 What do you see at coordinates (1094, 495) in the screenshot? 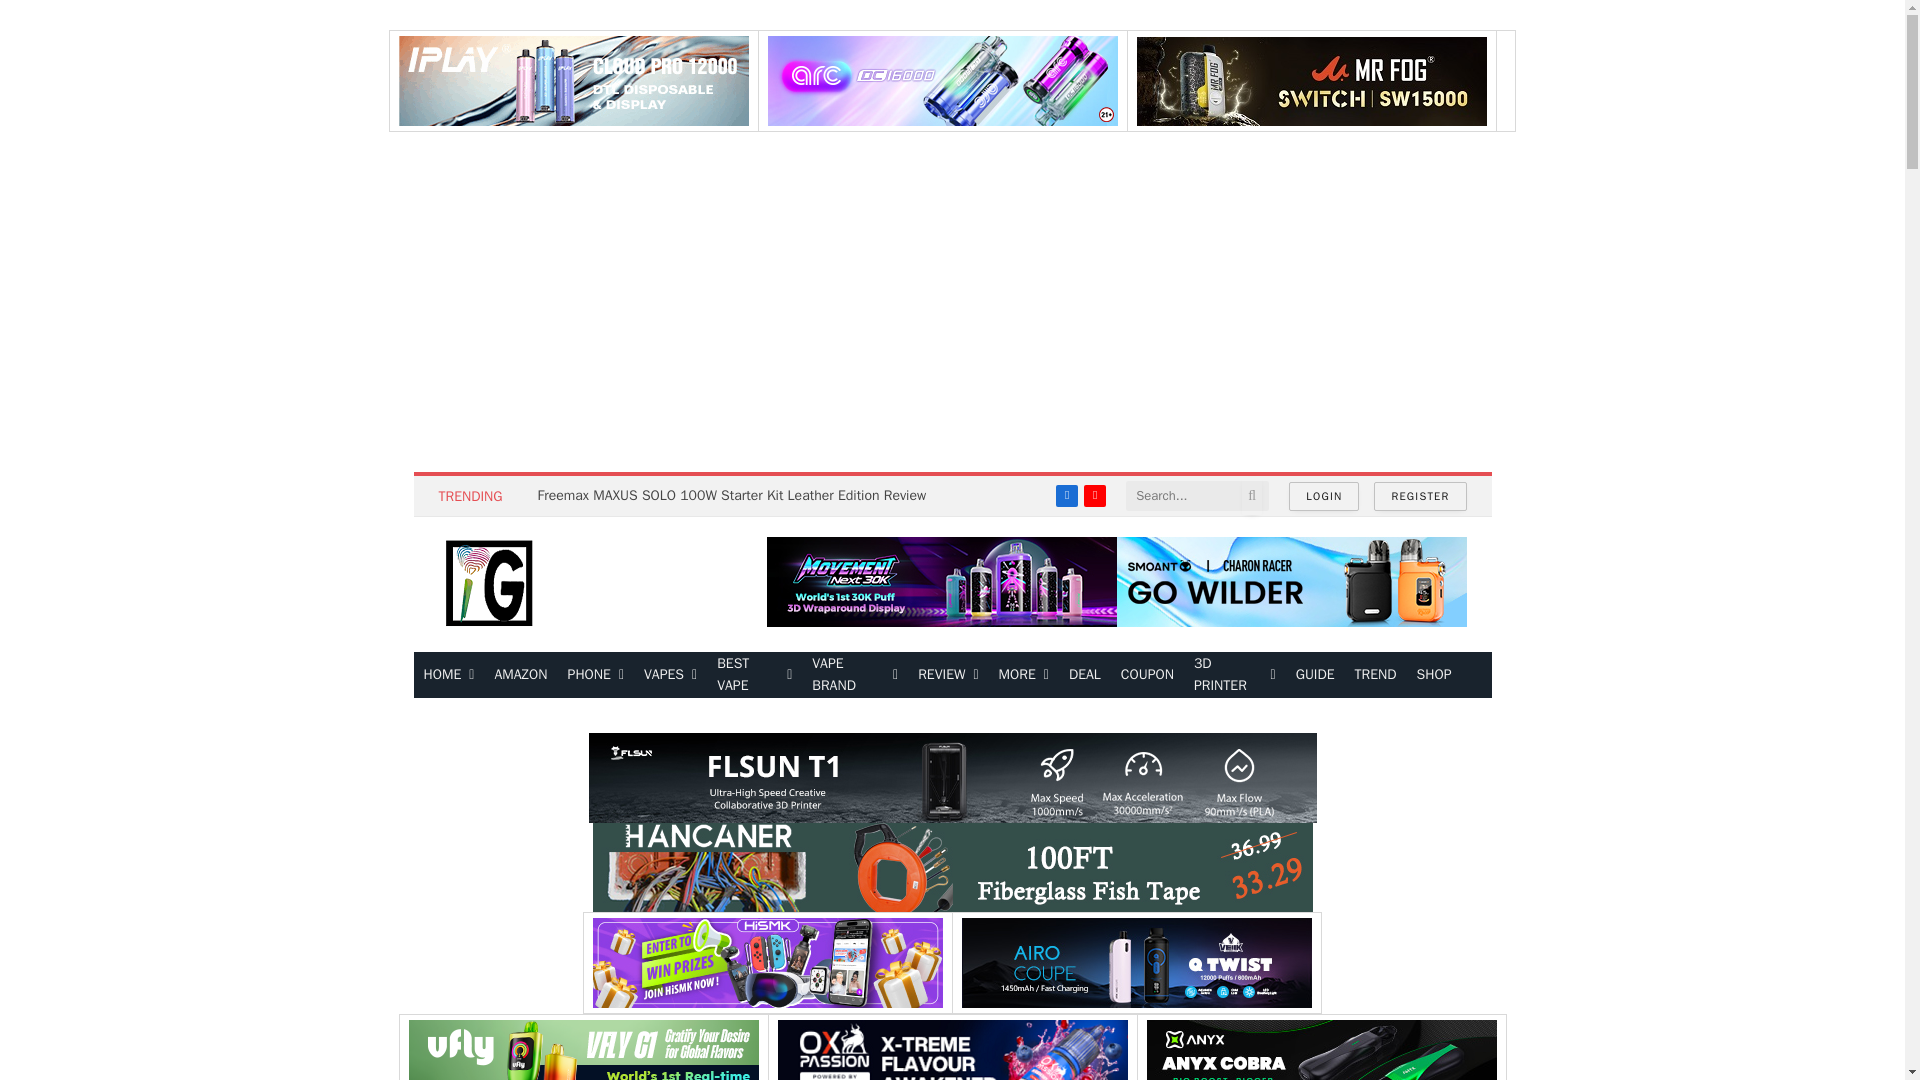
I see `YouTube` at bounding box center [1094, 495].